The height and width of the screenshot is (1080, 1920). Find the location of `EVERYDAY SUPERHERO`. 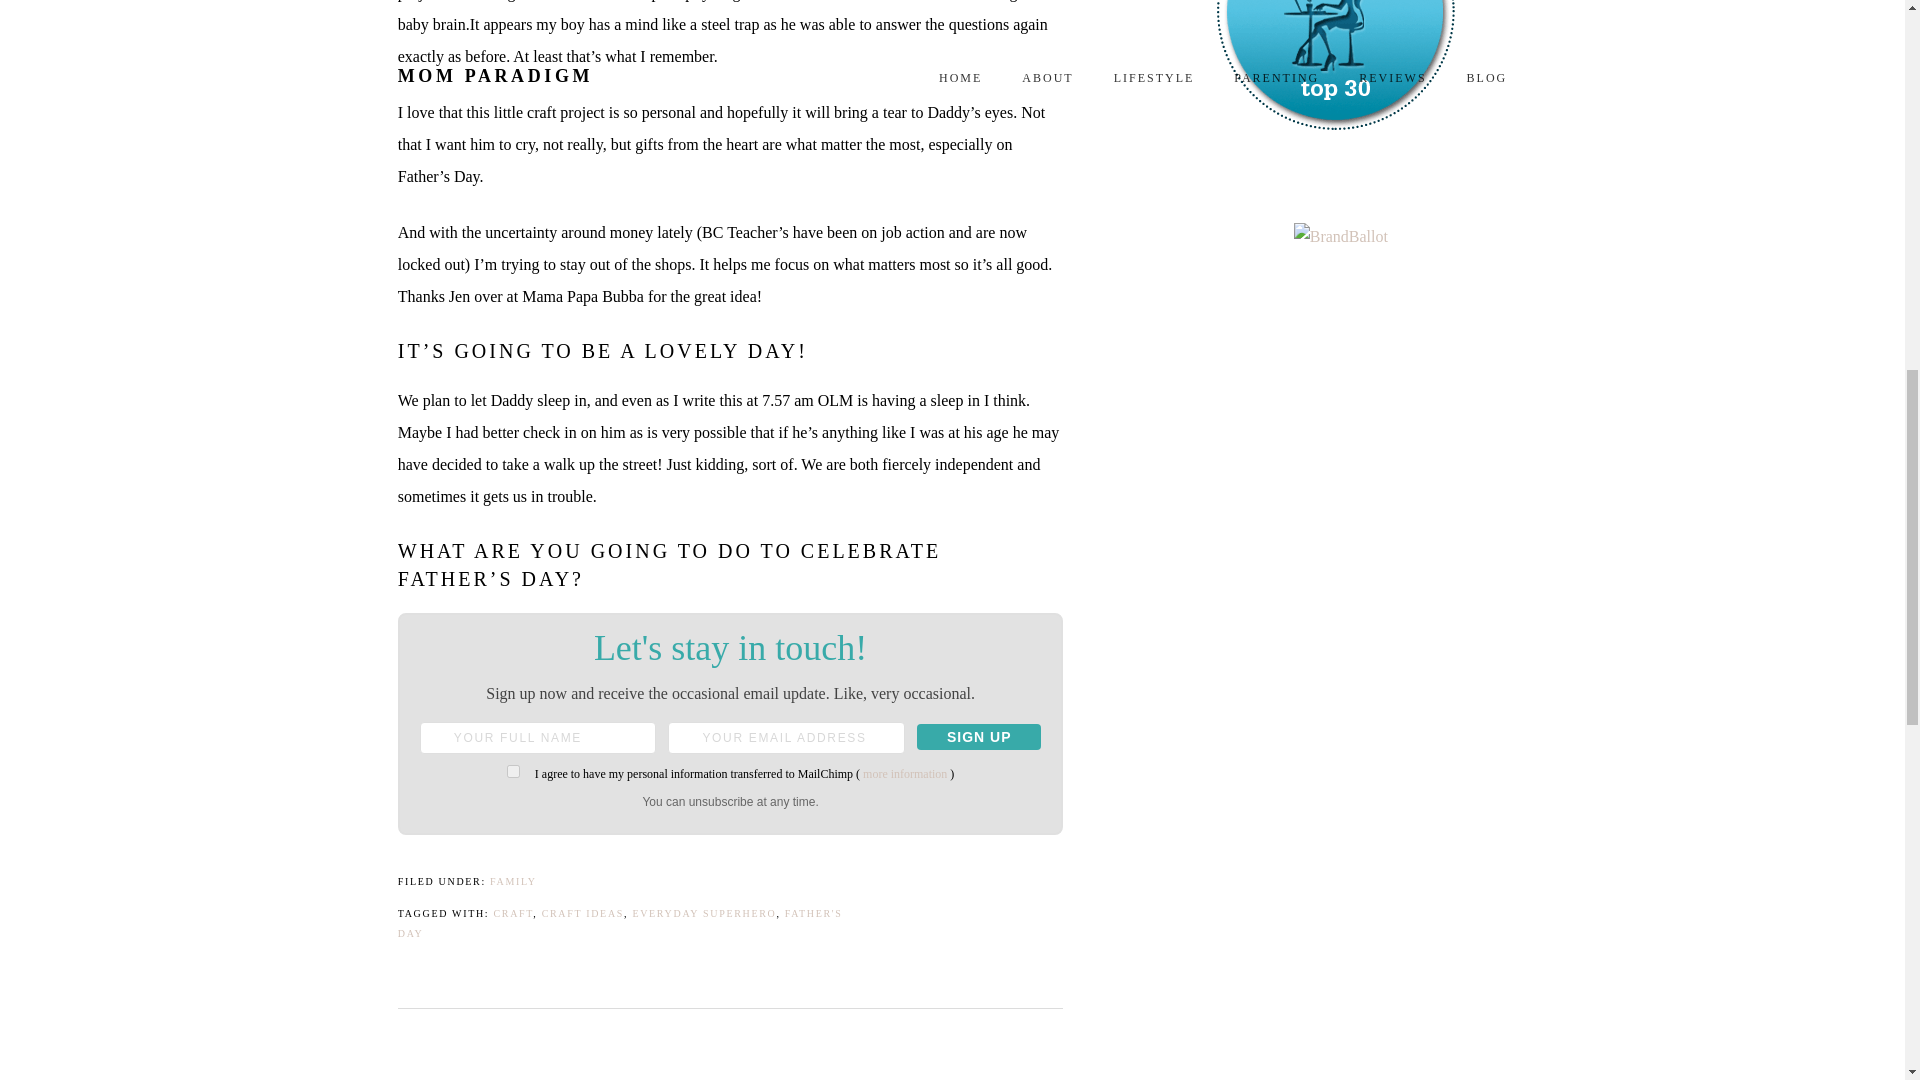

EVERYDAY SUPERHERO is located at coordinates (703, 914).